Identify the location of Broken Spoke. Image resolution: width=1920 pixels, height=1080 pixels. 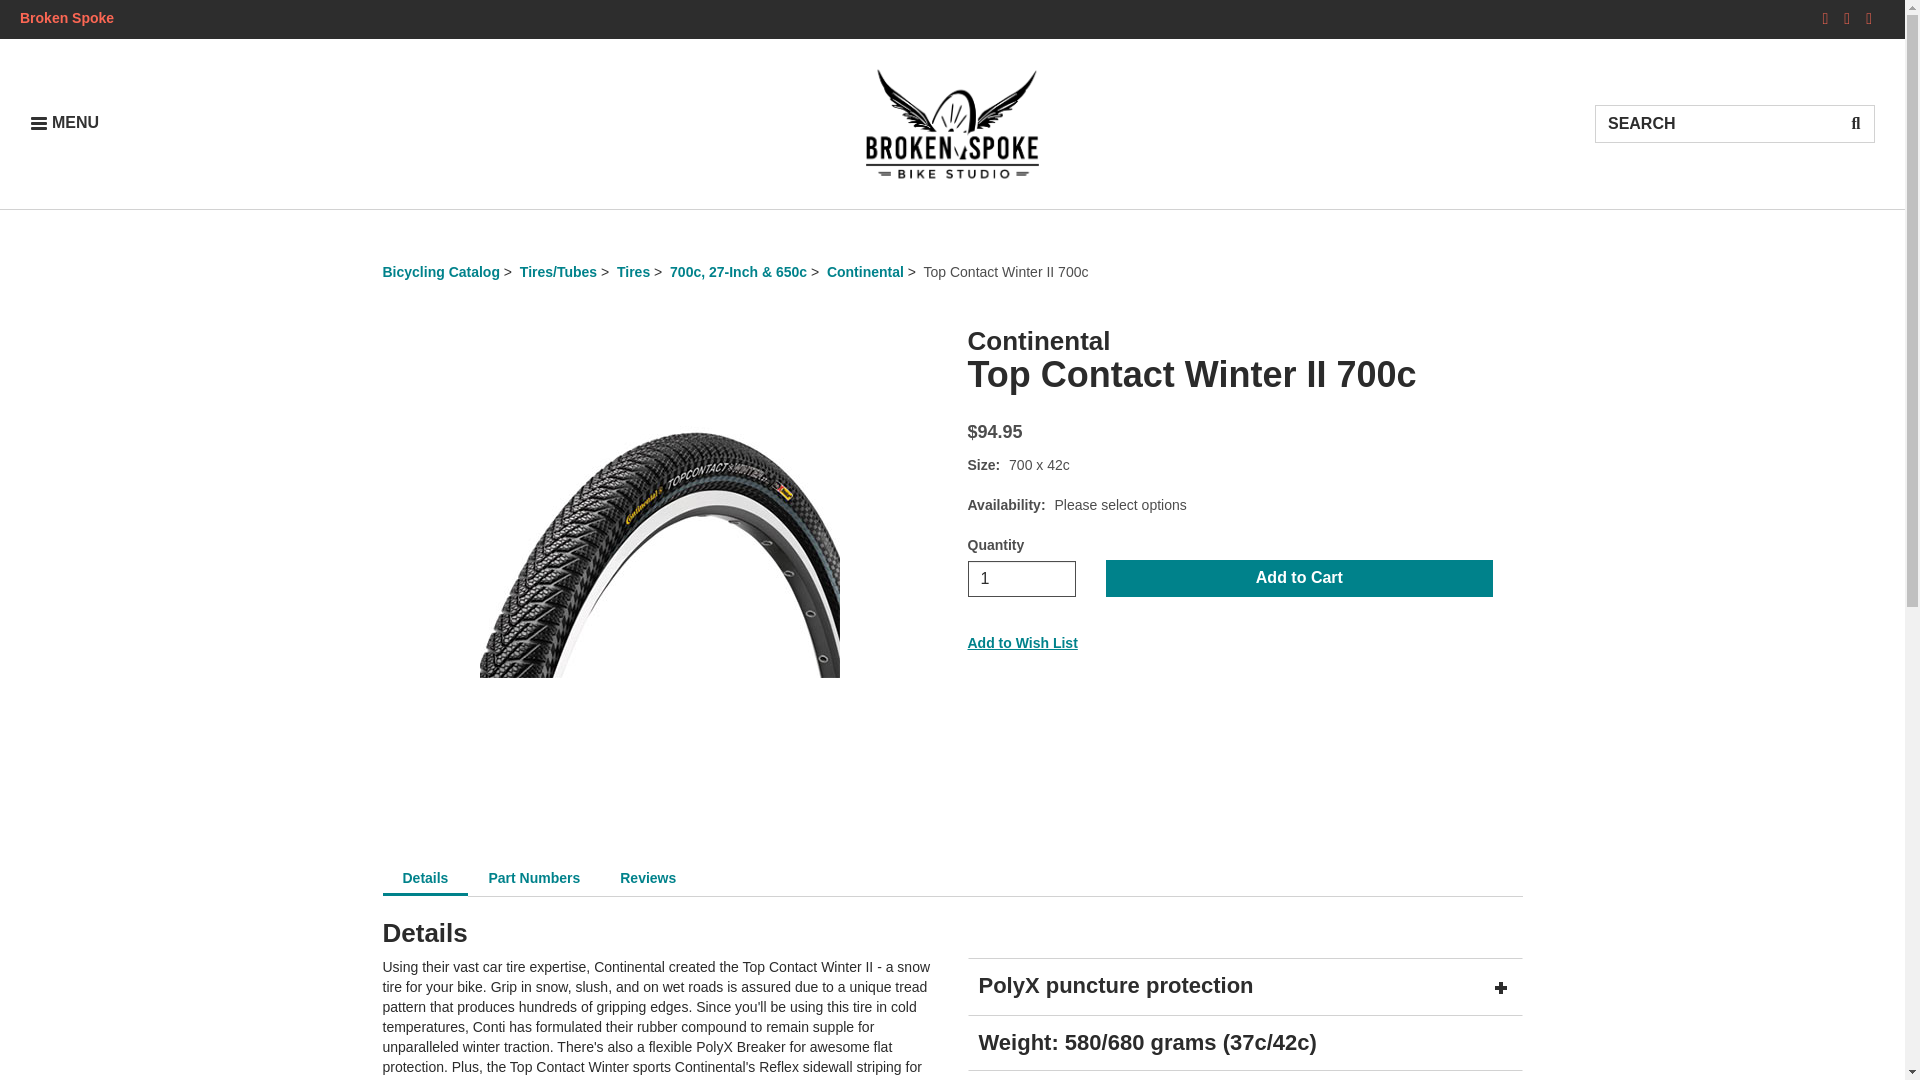
(66, 17).